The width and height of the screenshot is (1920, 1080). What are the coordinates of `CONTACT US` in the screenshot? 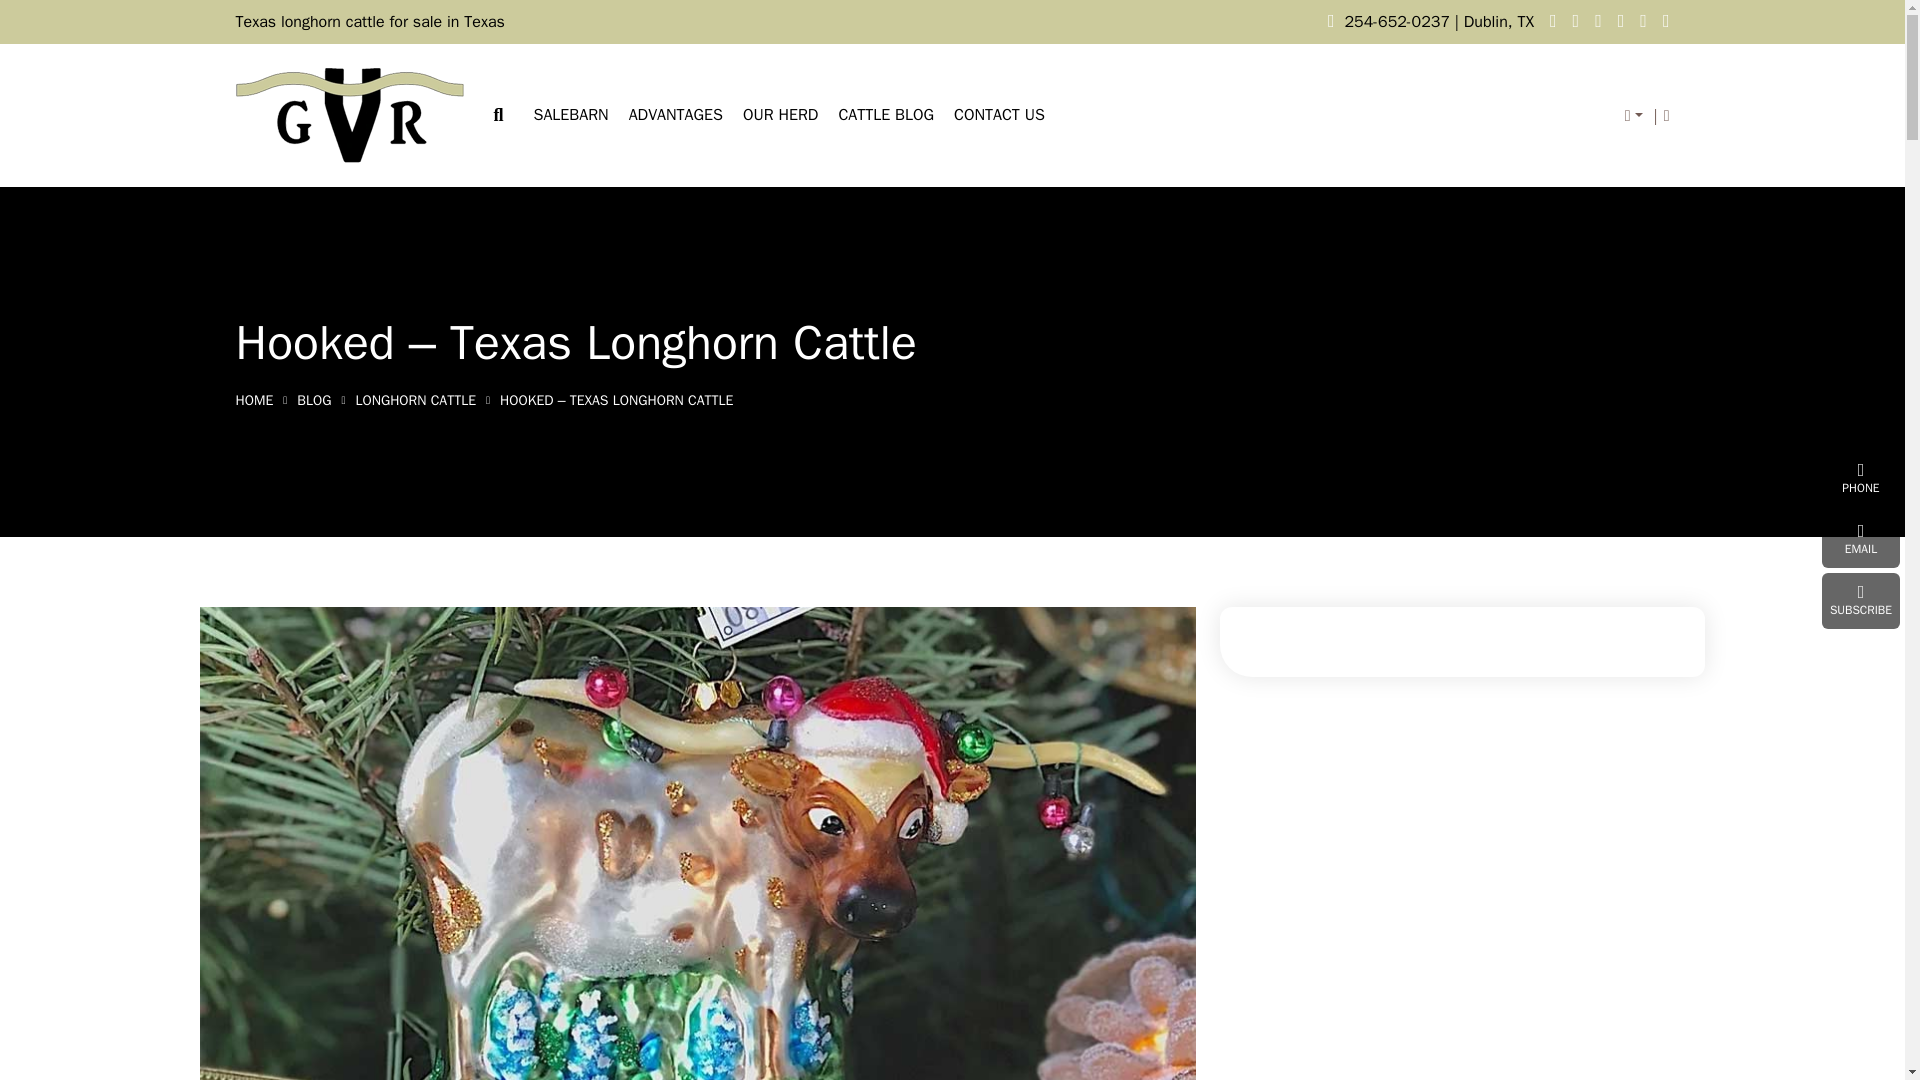 It's located at (999, 115).